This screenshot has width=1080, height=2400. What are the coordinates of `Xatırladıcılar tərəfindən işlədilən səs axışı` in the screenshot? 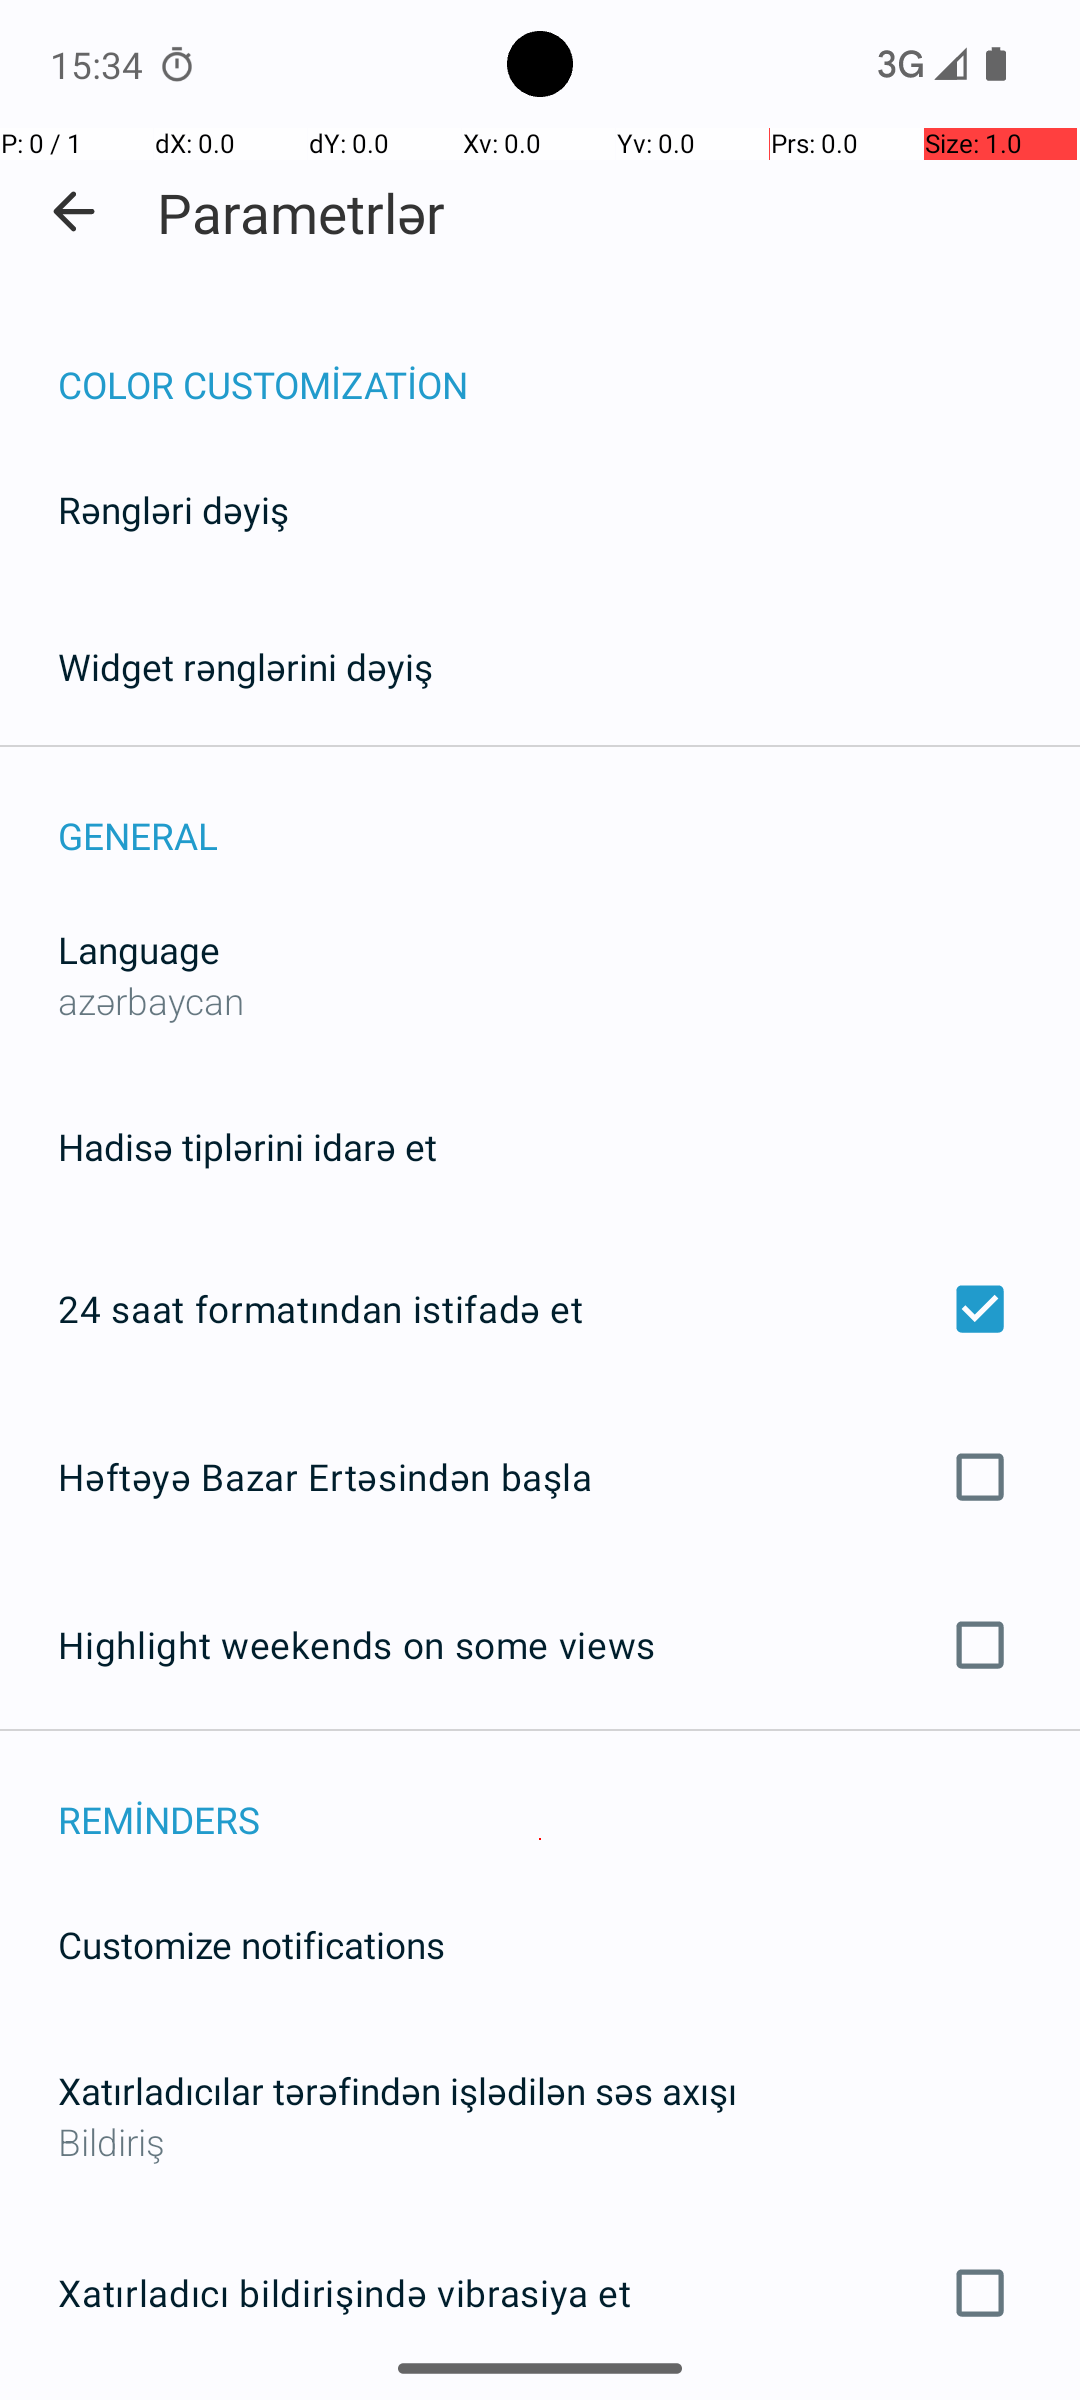 It's located at (398, 2090).